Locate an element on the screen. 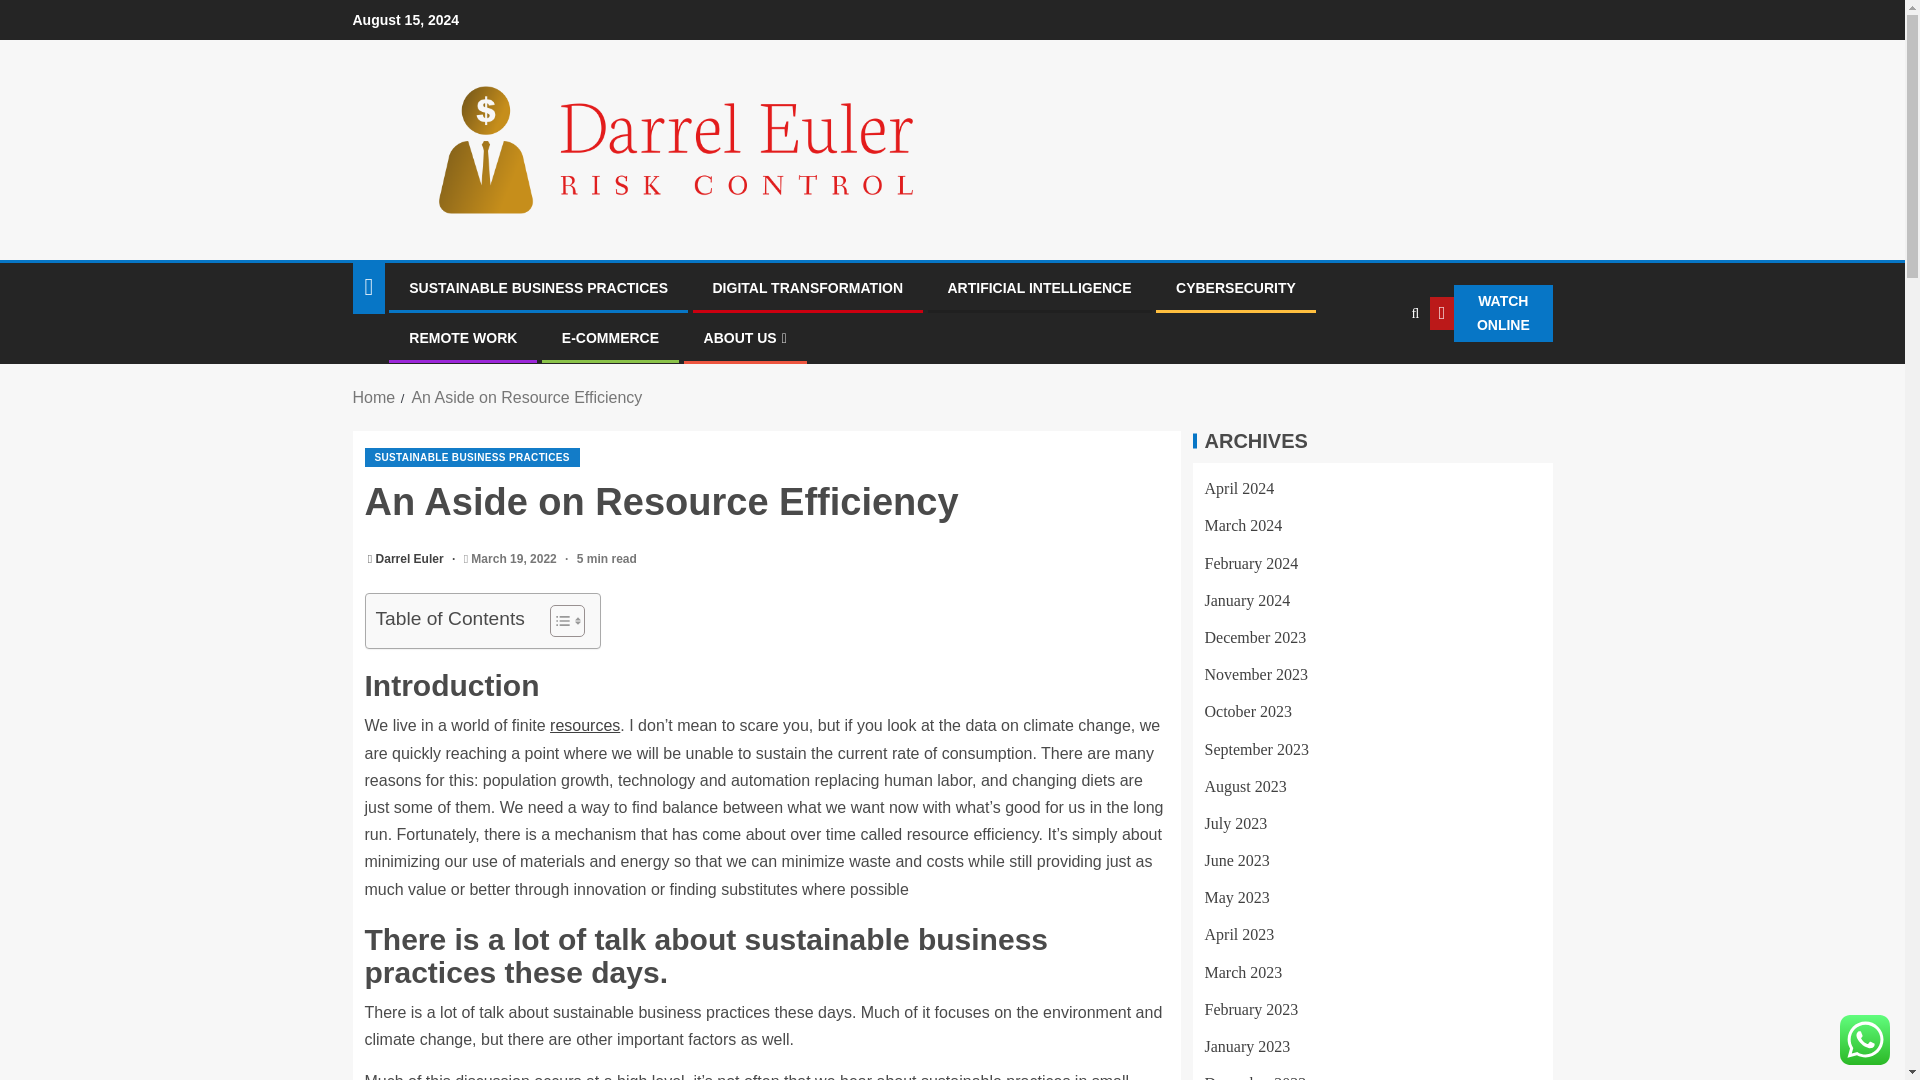 The image size is (1920, 1080). WATCH ONLINE is located at coordinates (1492, 314).